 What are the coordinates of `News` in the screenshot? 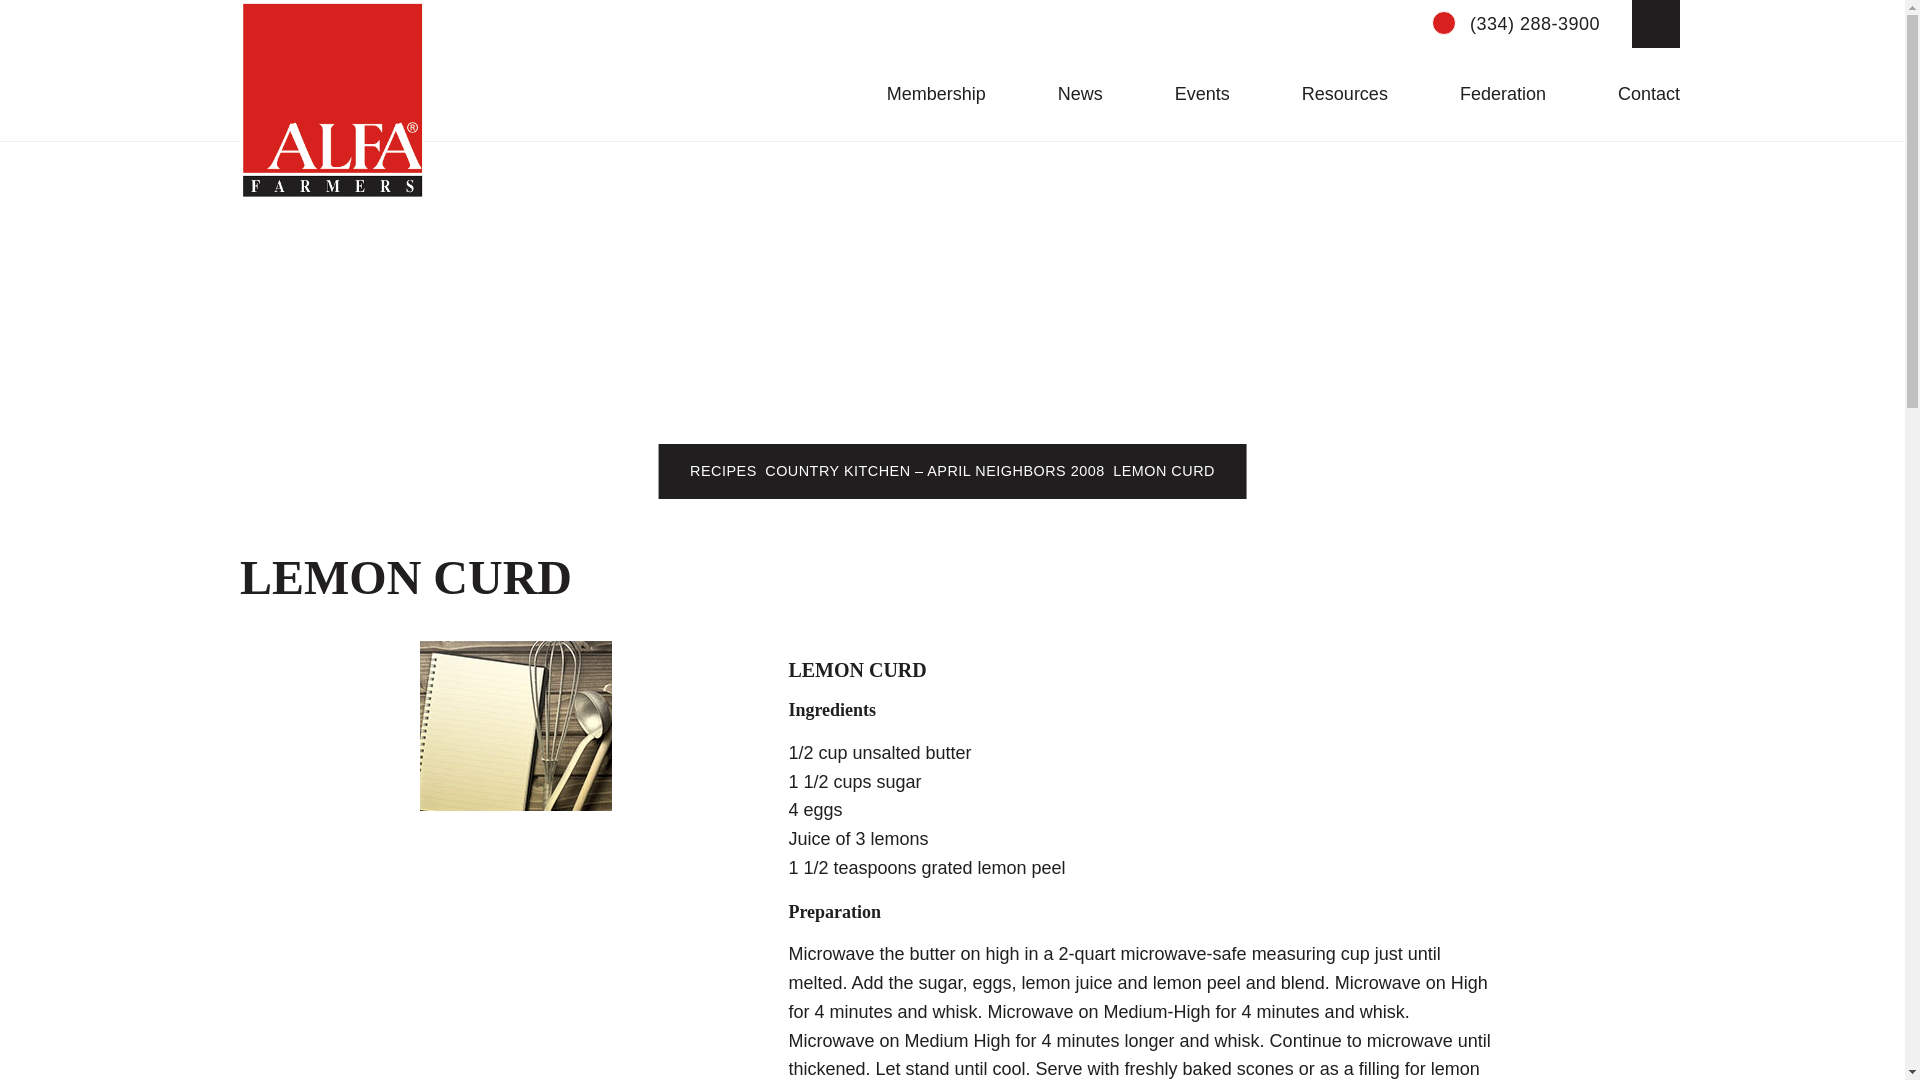 It's located at (1068, 94).